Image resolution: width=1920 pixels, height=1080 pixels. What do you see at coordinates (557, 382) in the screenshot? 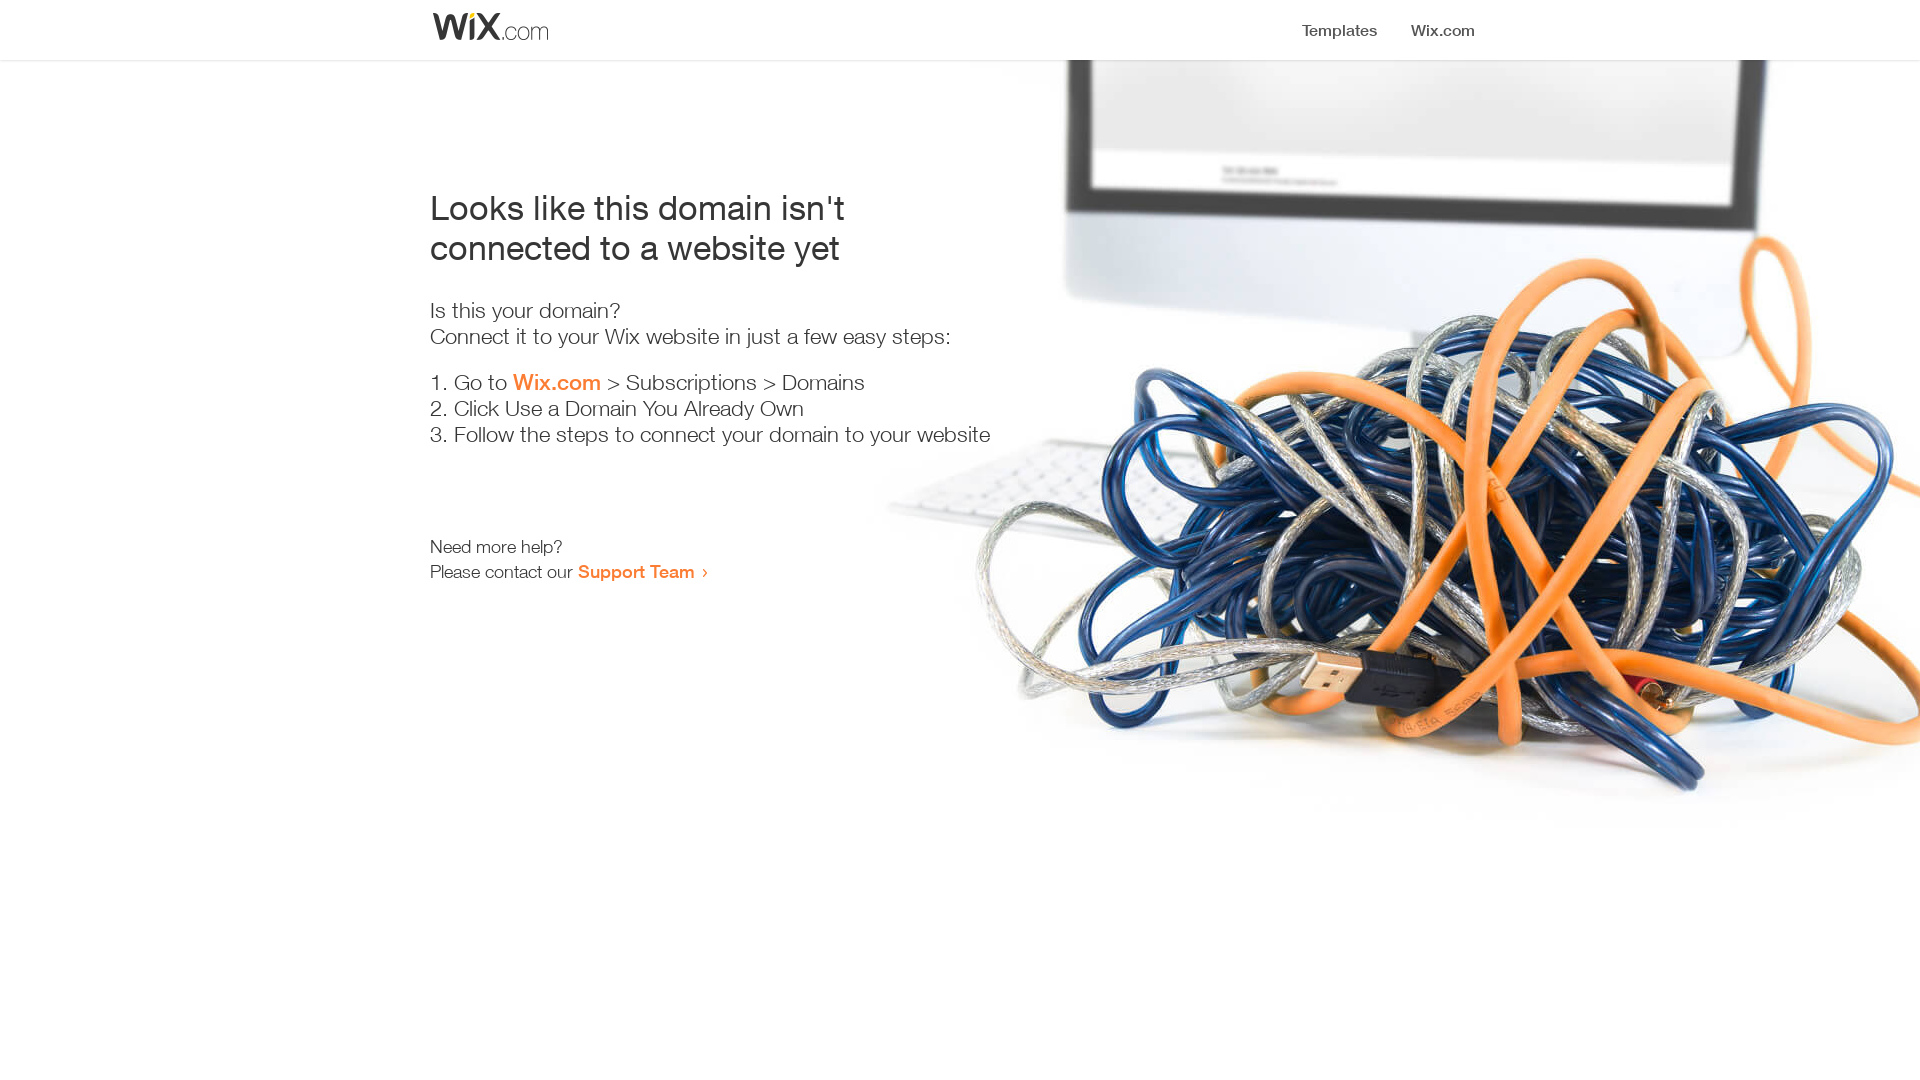
I see `Wix.com` at bounding box center [557, 382].